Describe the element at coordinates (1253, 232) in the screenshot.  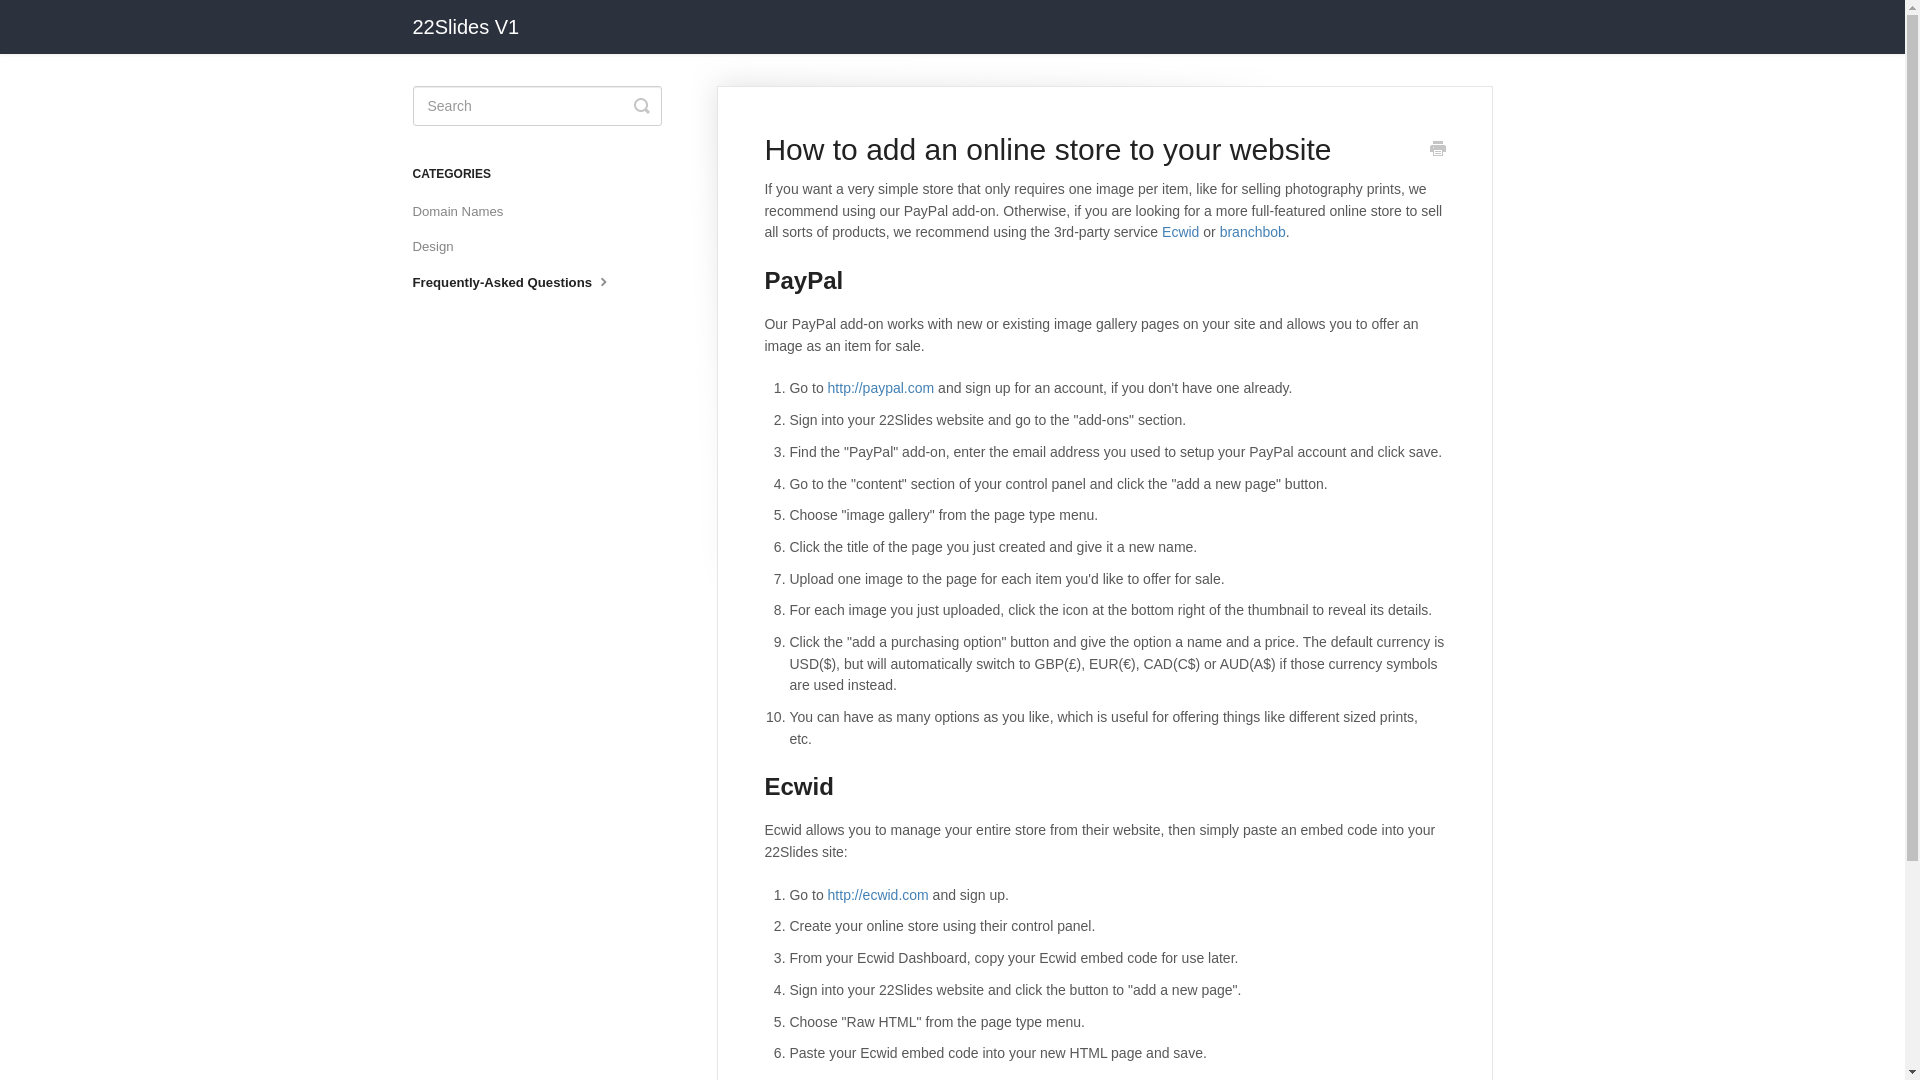
I see `branchbob` at that location.